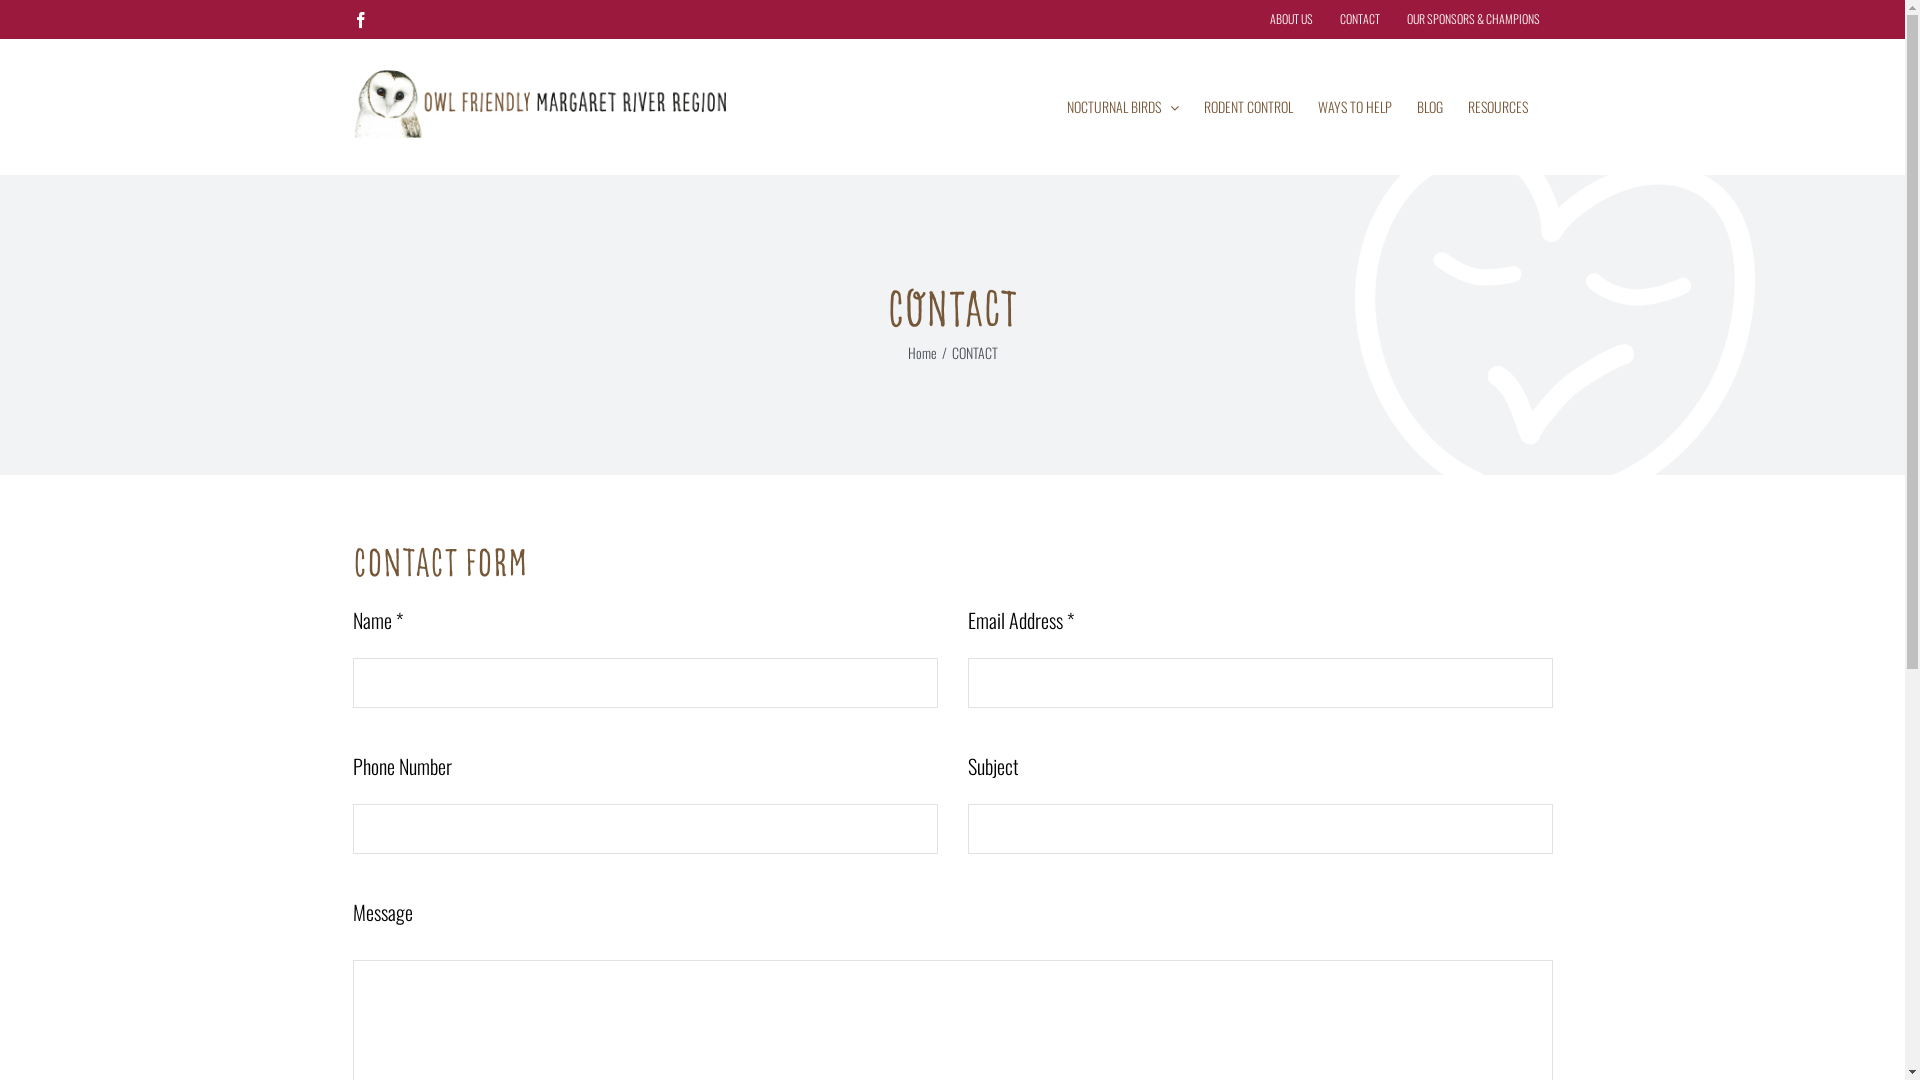 The image size is (1920, 1080). What do you see at coordinates (1355, 106) in the screenshot?
I see `WAYS TO HELP` at bounding box center [1355, 106].